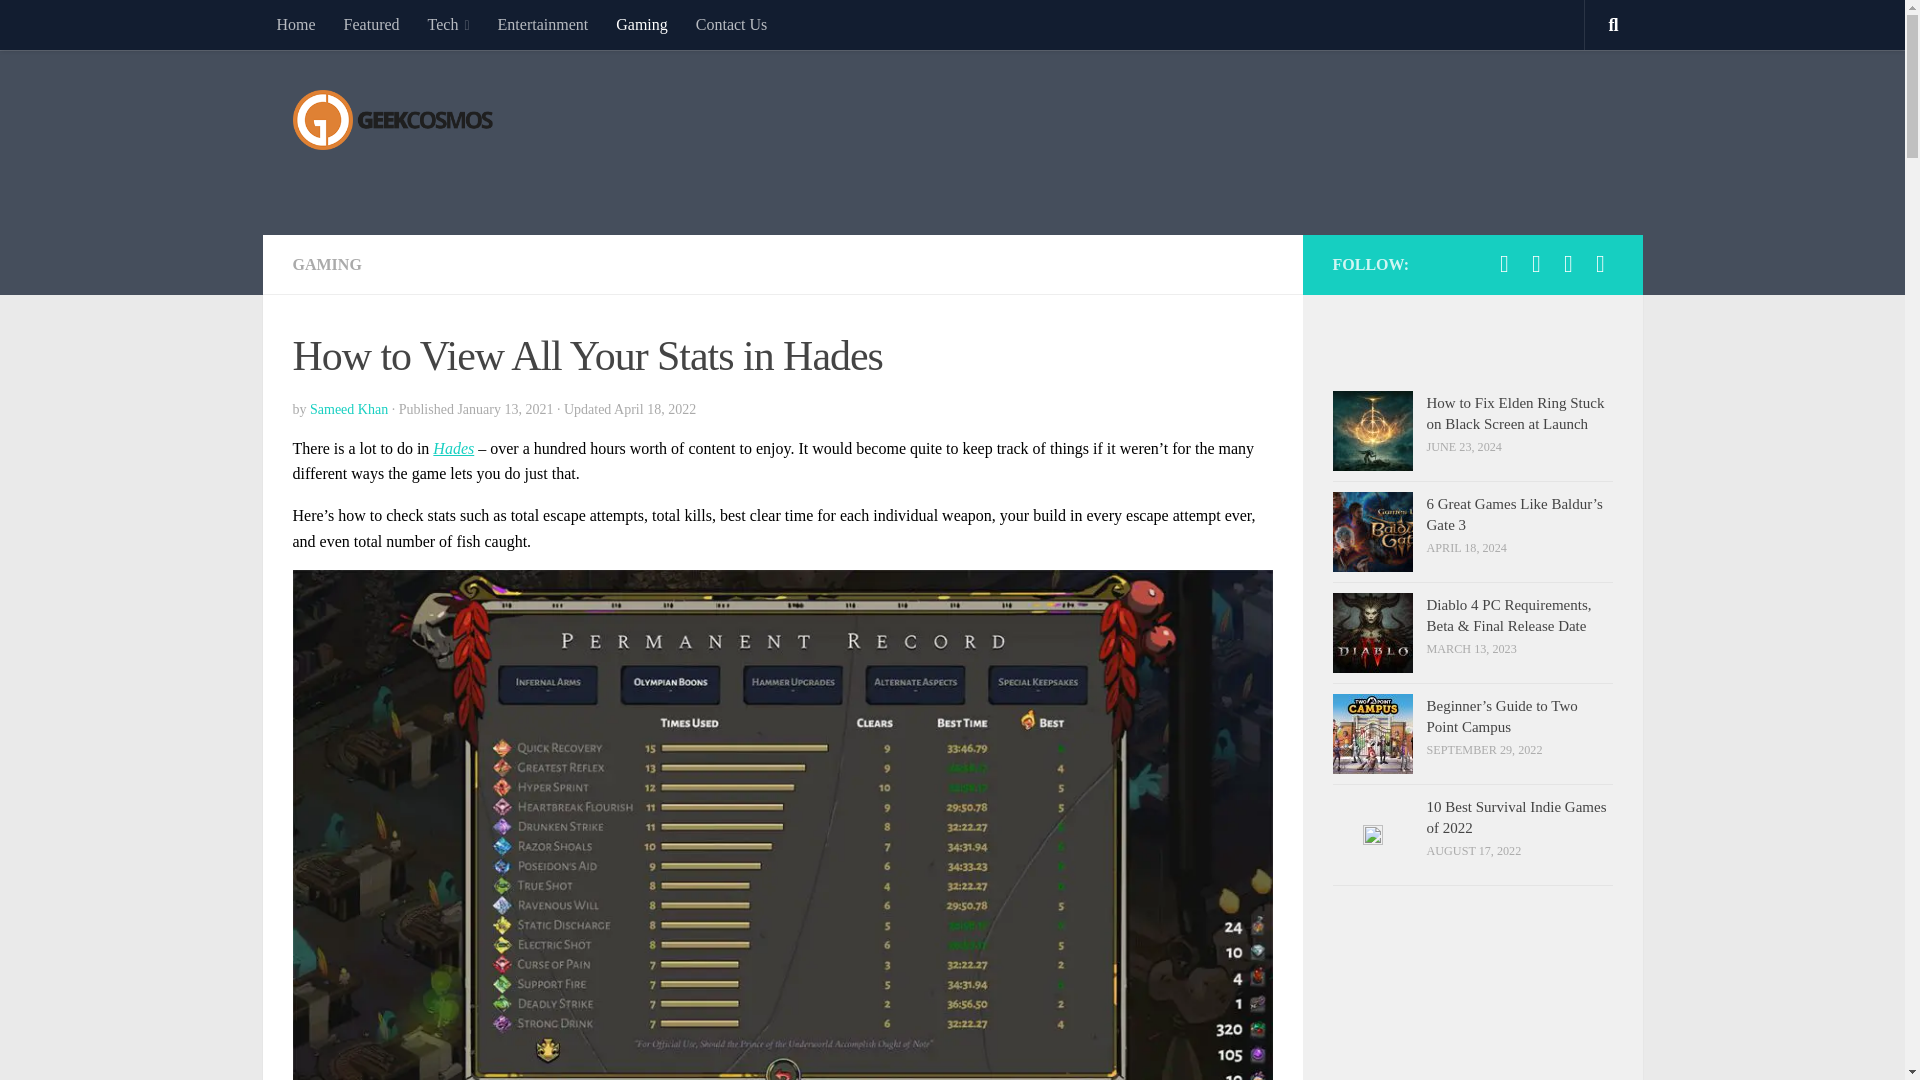 This screenshot has height=1080, width=1920. Describe the element at coordinates (372, 24) in the screenshot. I see `Featured` at that location.